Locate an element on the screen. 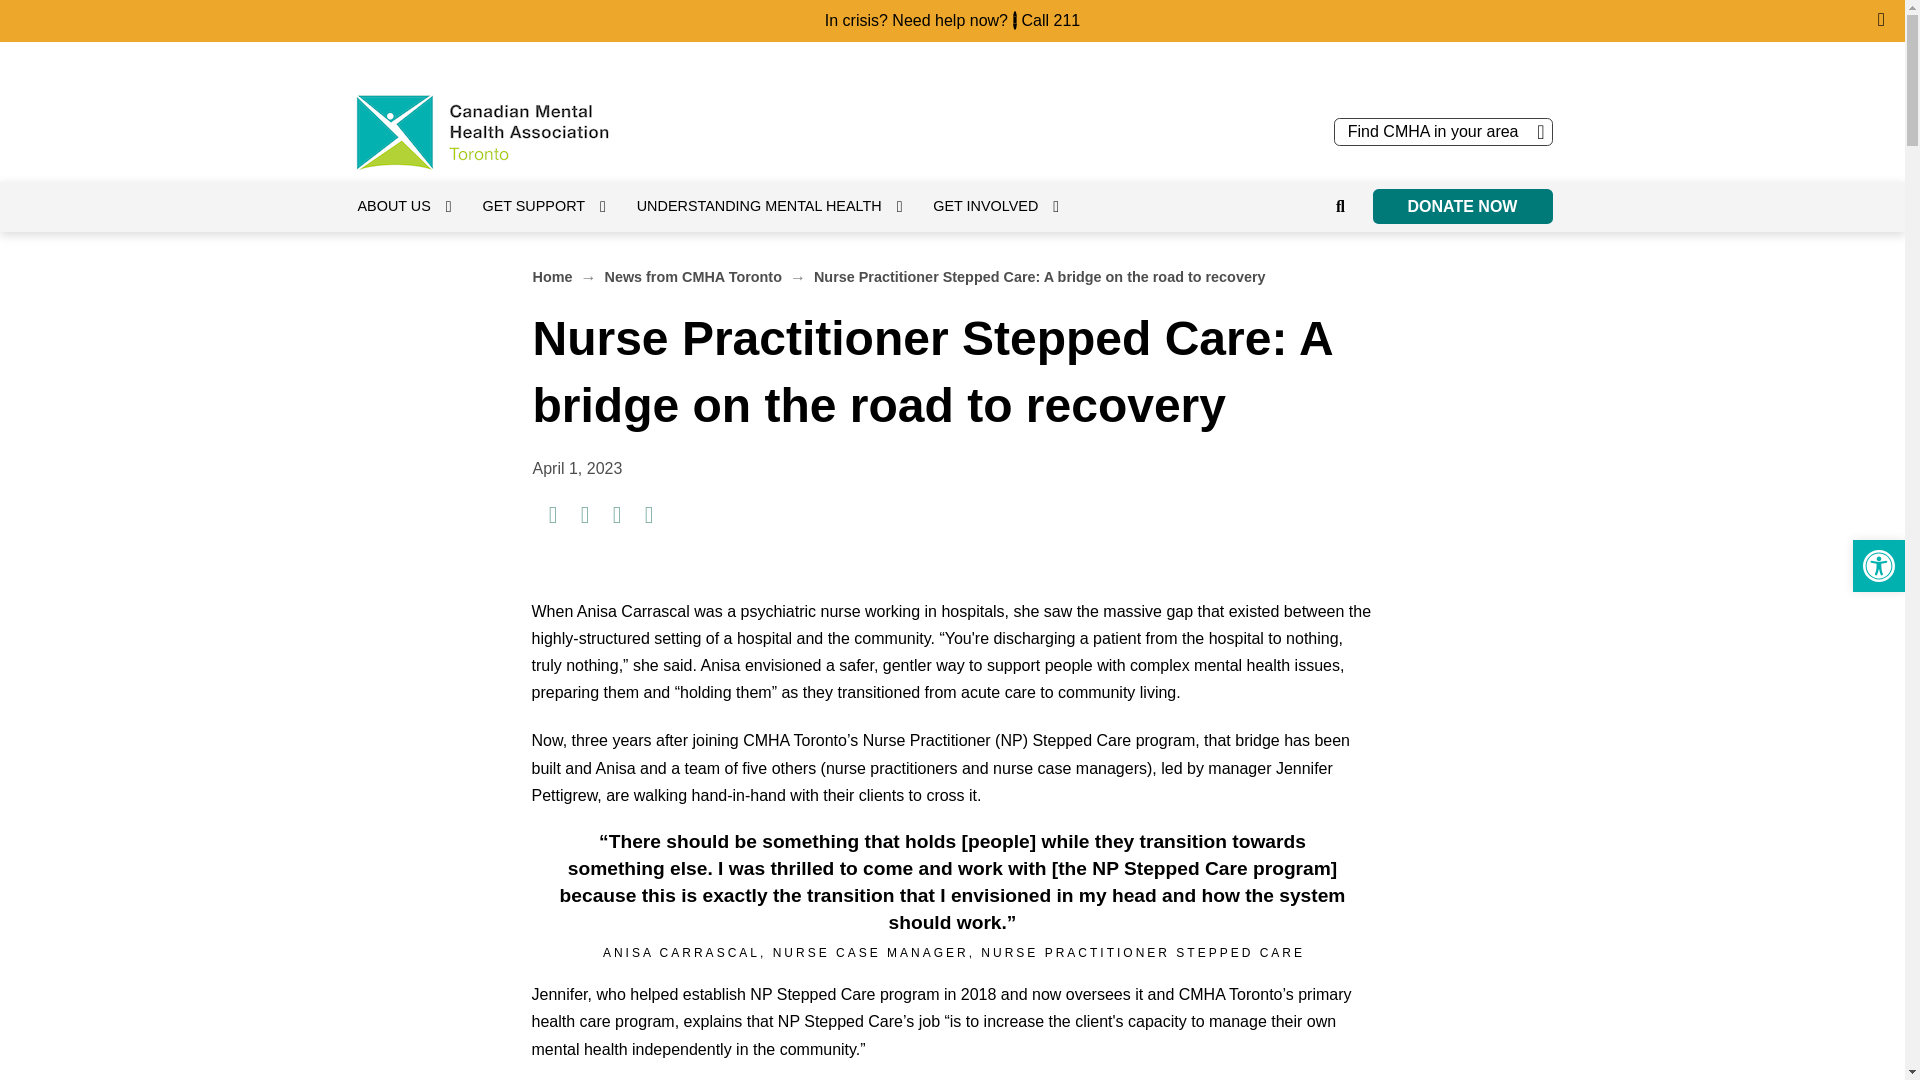  ABOUT US is located at coordinates (1462, 206).